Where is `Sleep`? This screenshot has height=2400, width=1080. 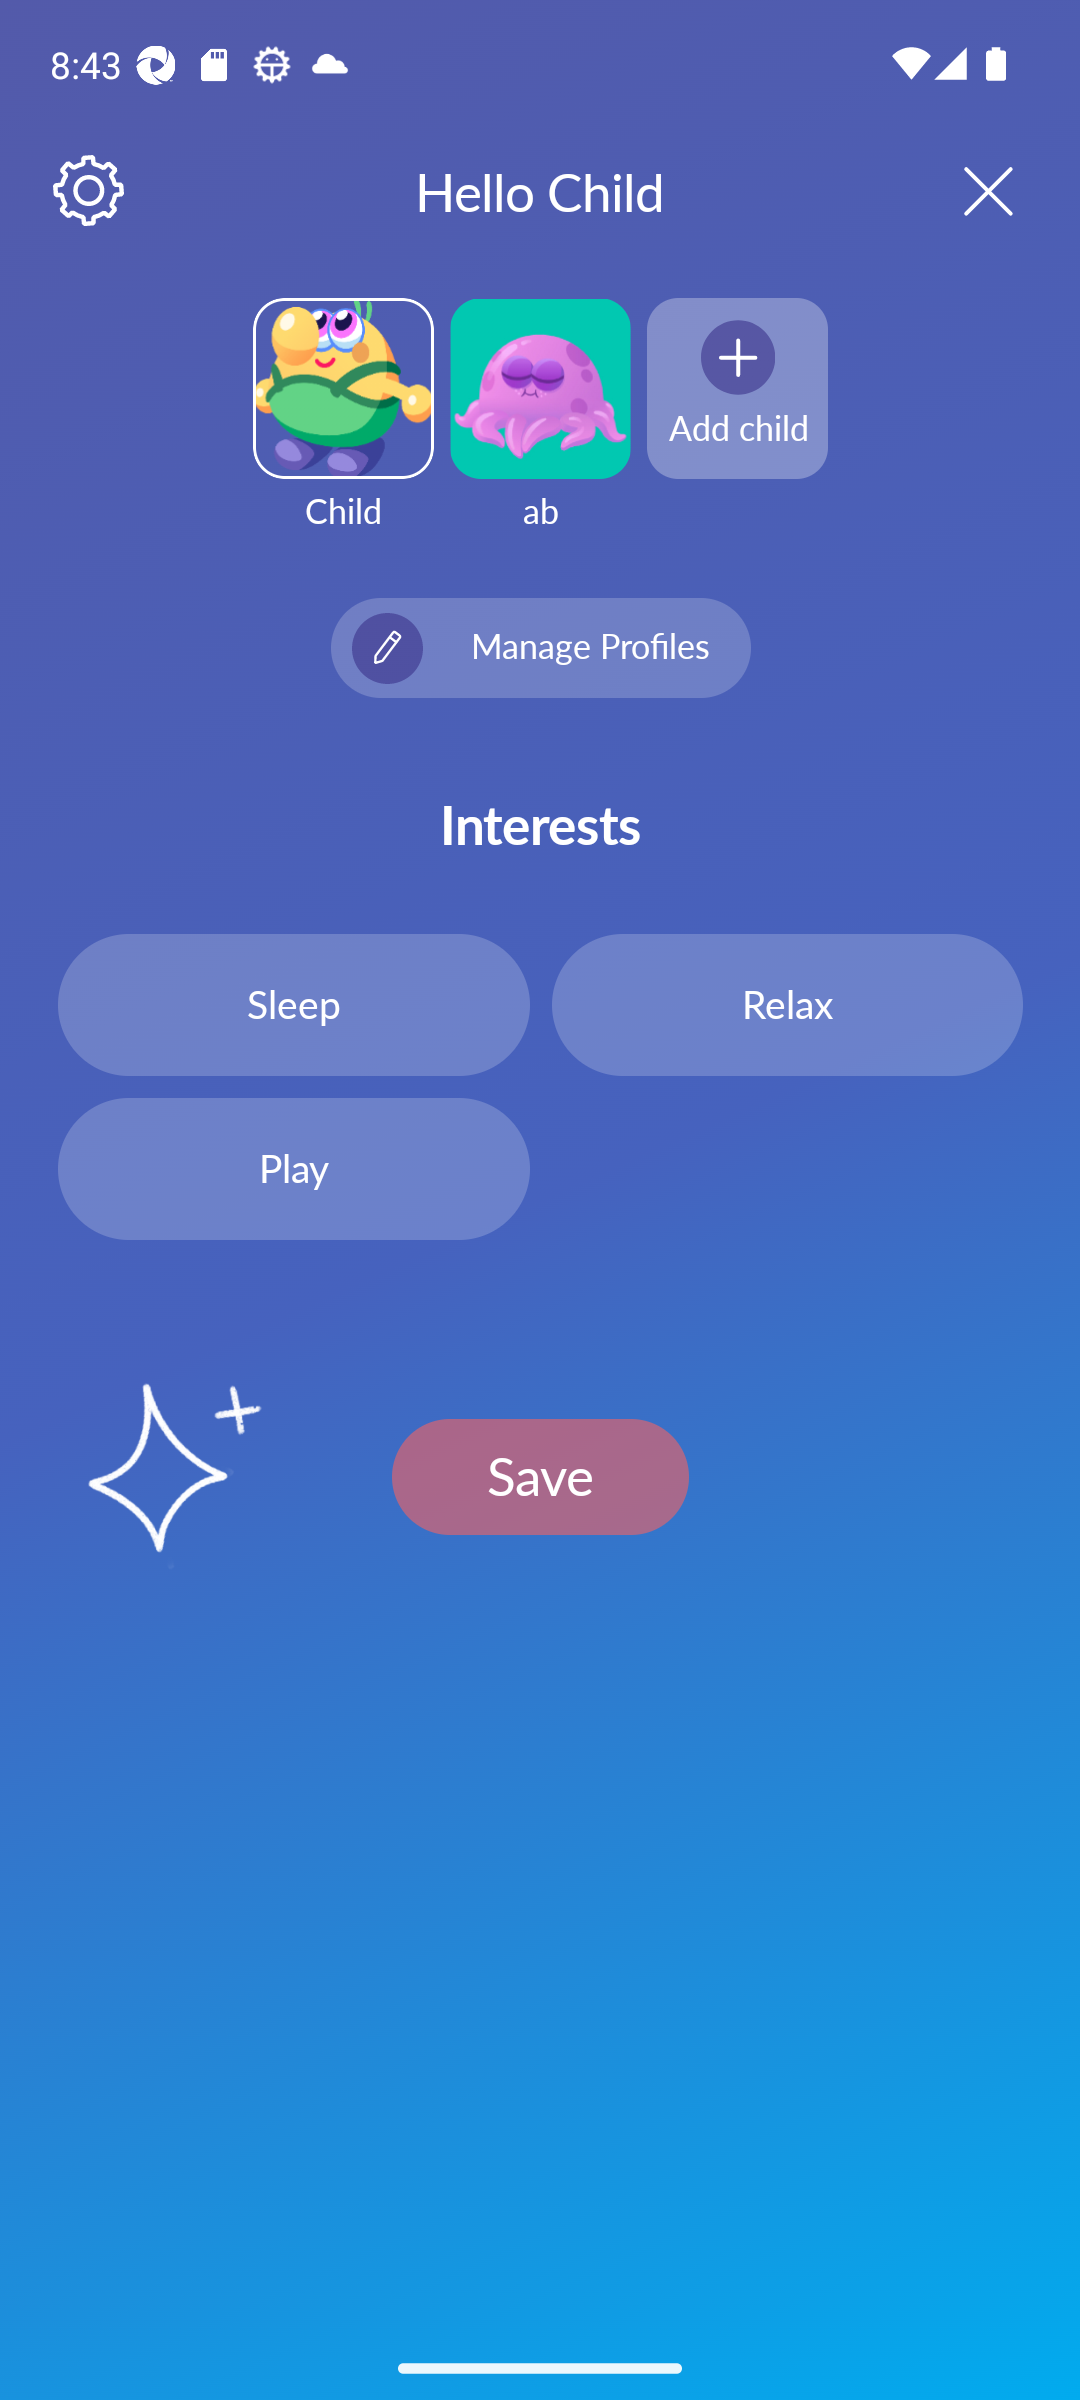
Sleep is located at coordinates (294, 1004).